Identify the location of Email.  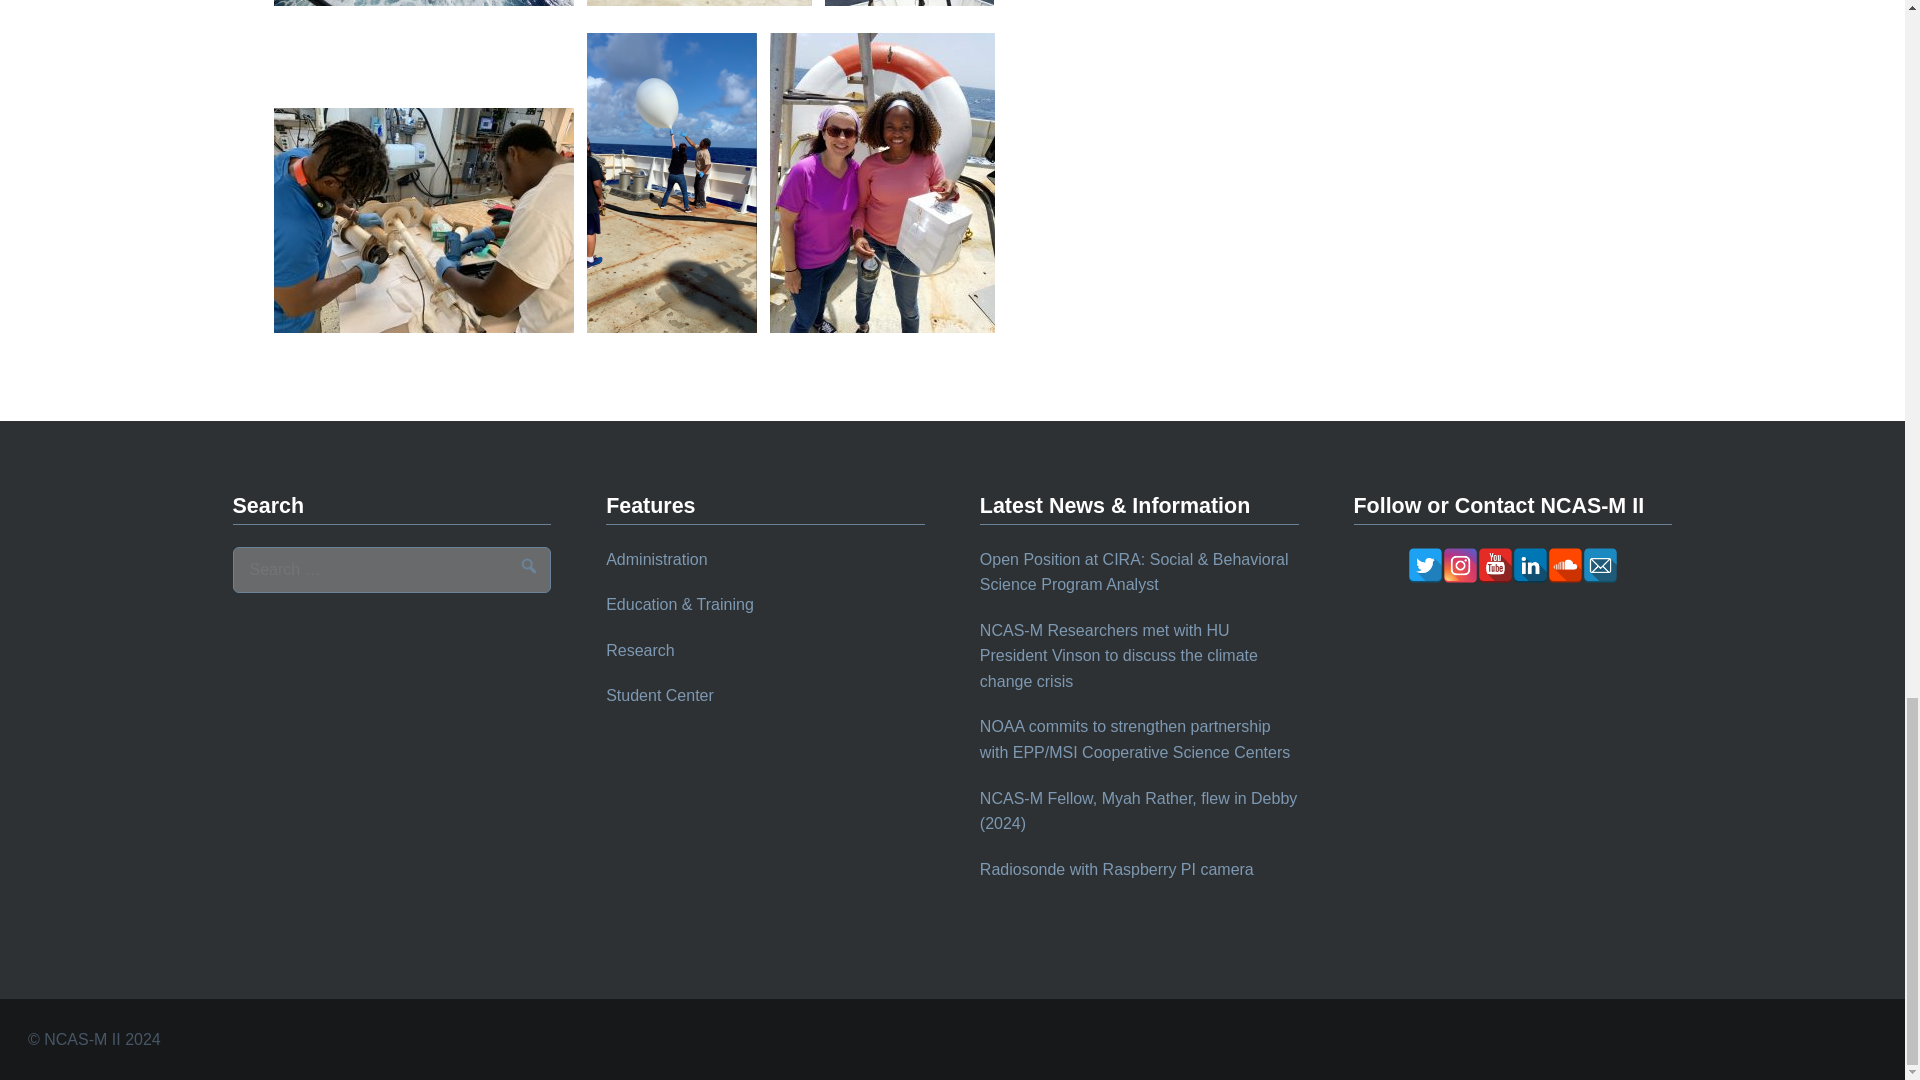
(1600, 565).